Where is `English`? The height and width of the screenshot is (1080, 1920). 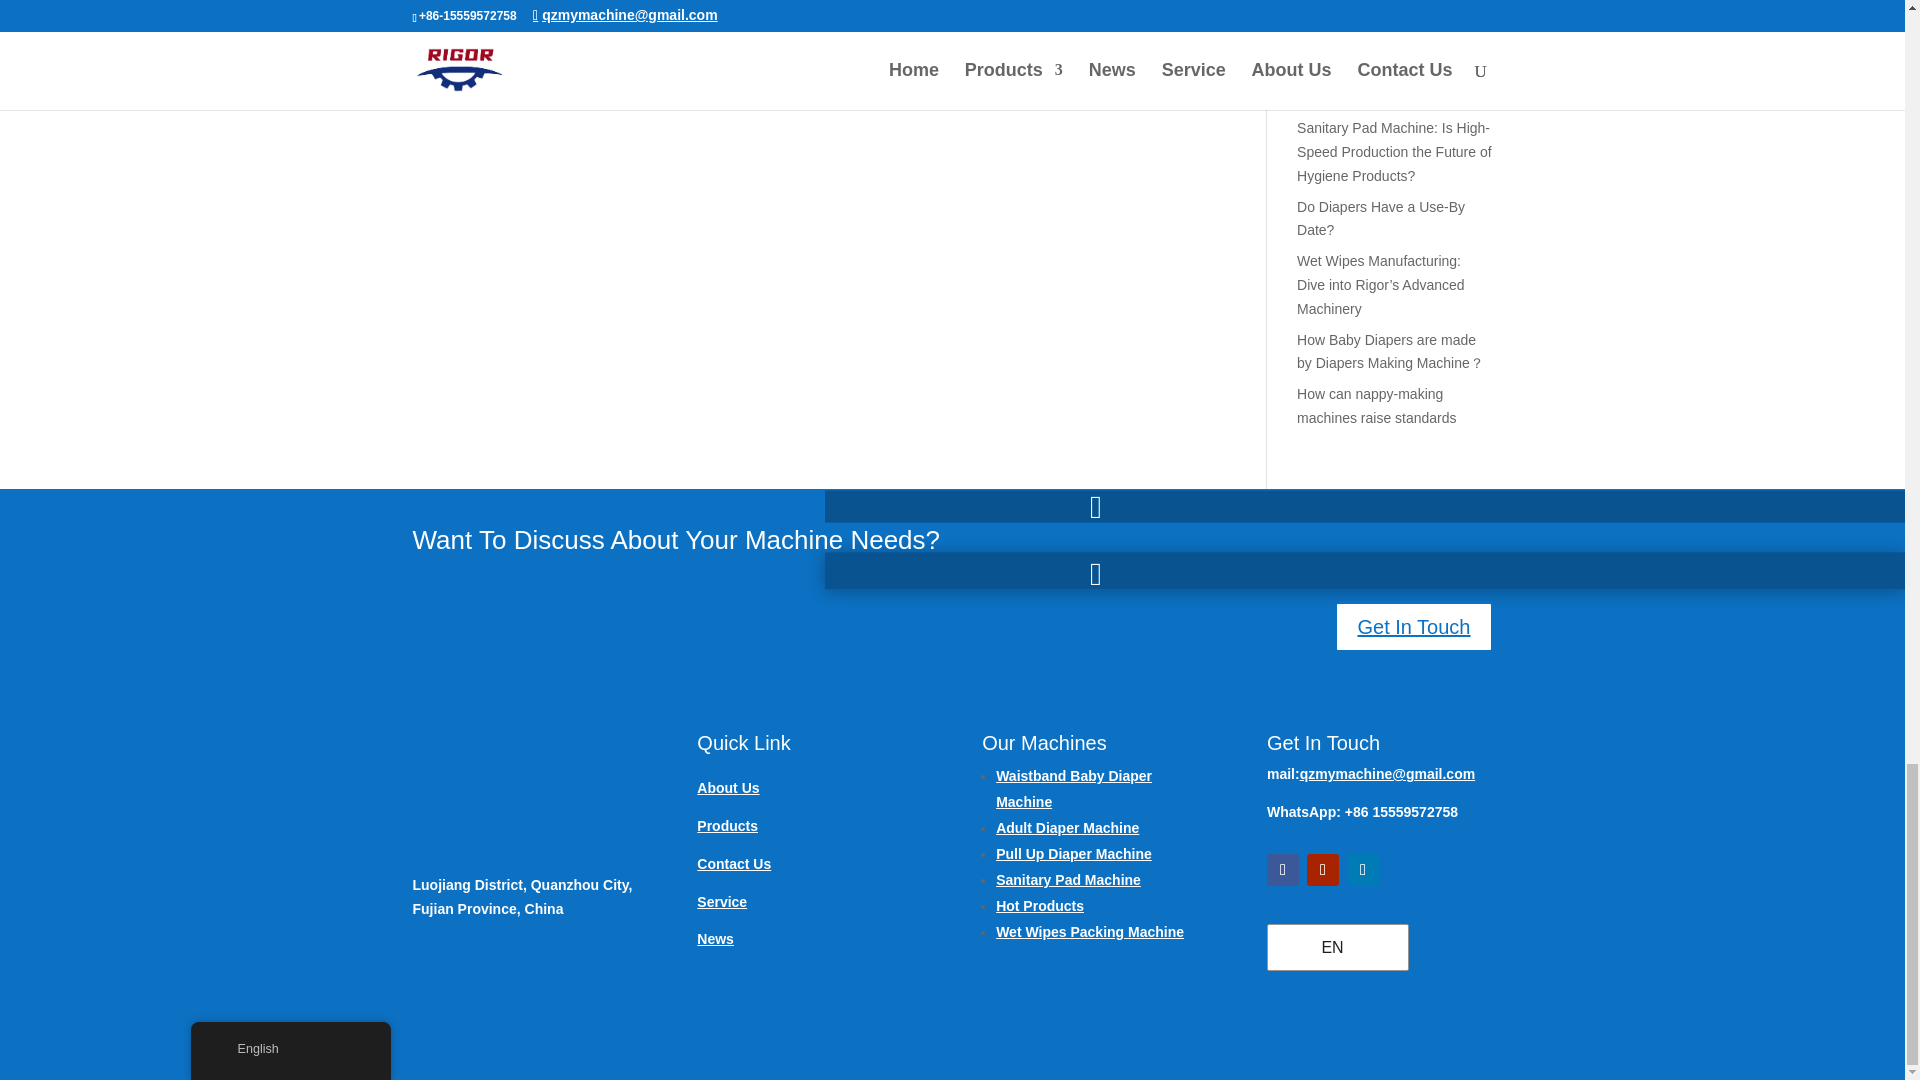
English is located at coordinates (1304, 946).